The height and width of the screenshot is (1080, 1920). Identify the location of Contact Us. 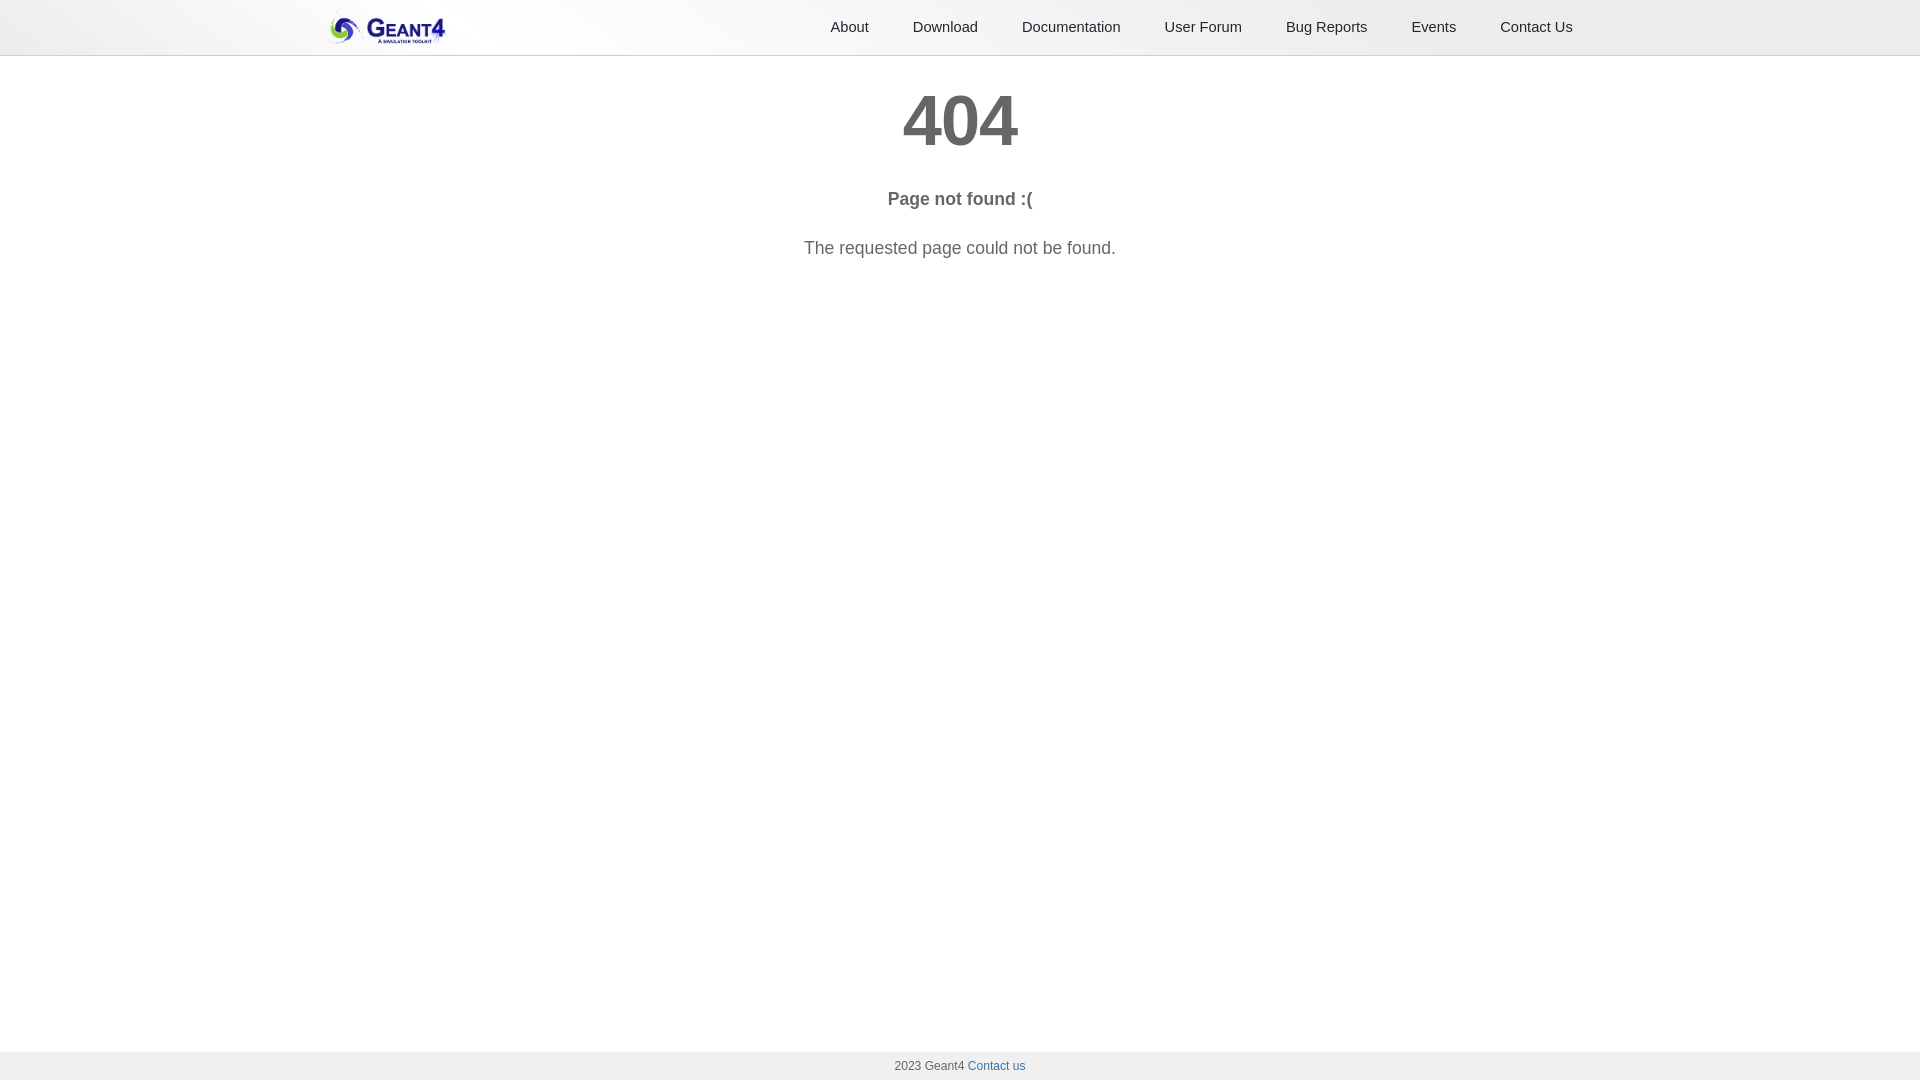
(1536, 27).